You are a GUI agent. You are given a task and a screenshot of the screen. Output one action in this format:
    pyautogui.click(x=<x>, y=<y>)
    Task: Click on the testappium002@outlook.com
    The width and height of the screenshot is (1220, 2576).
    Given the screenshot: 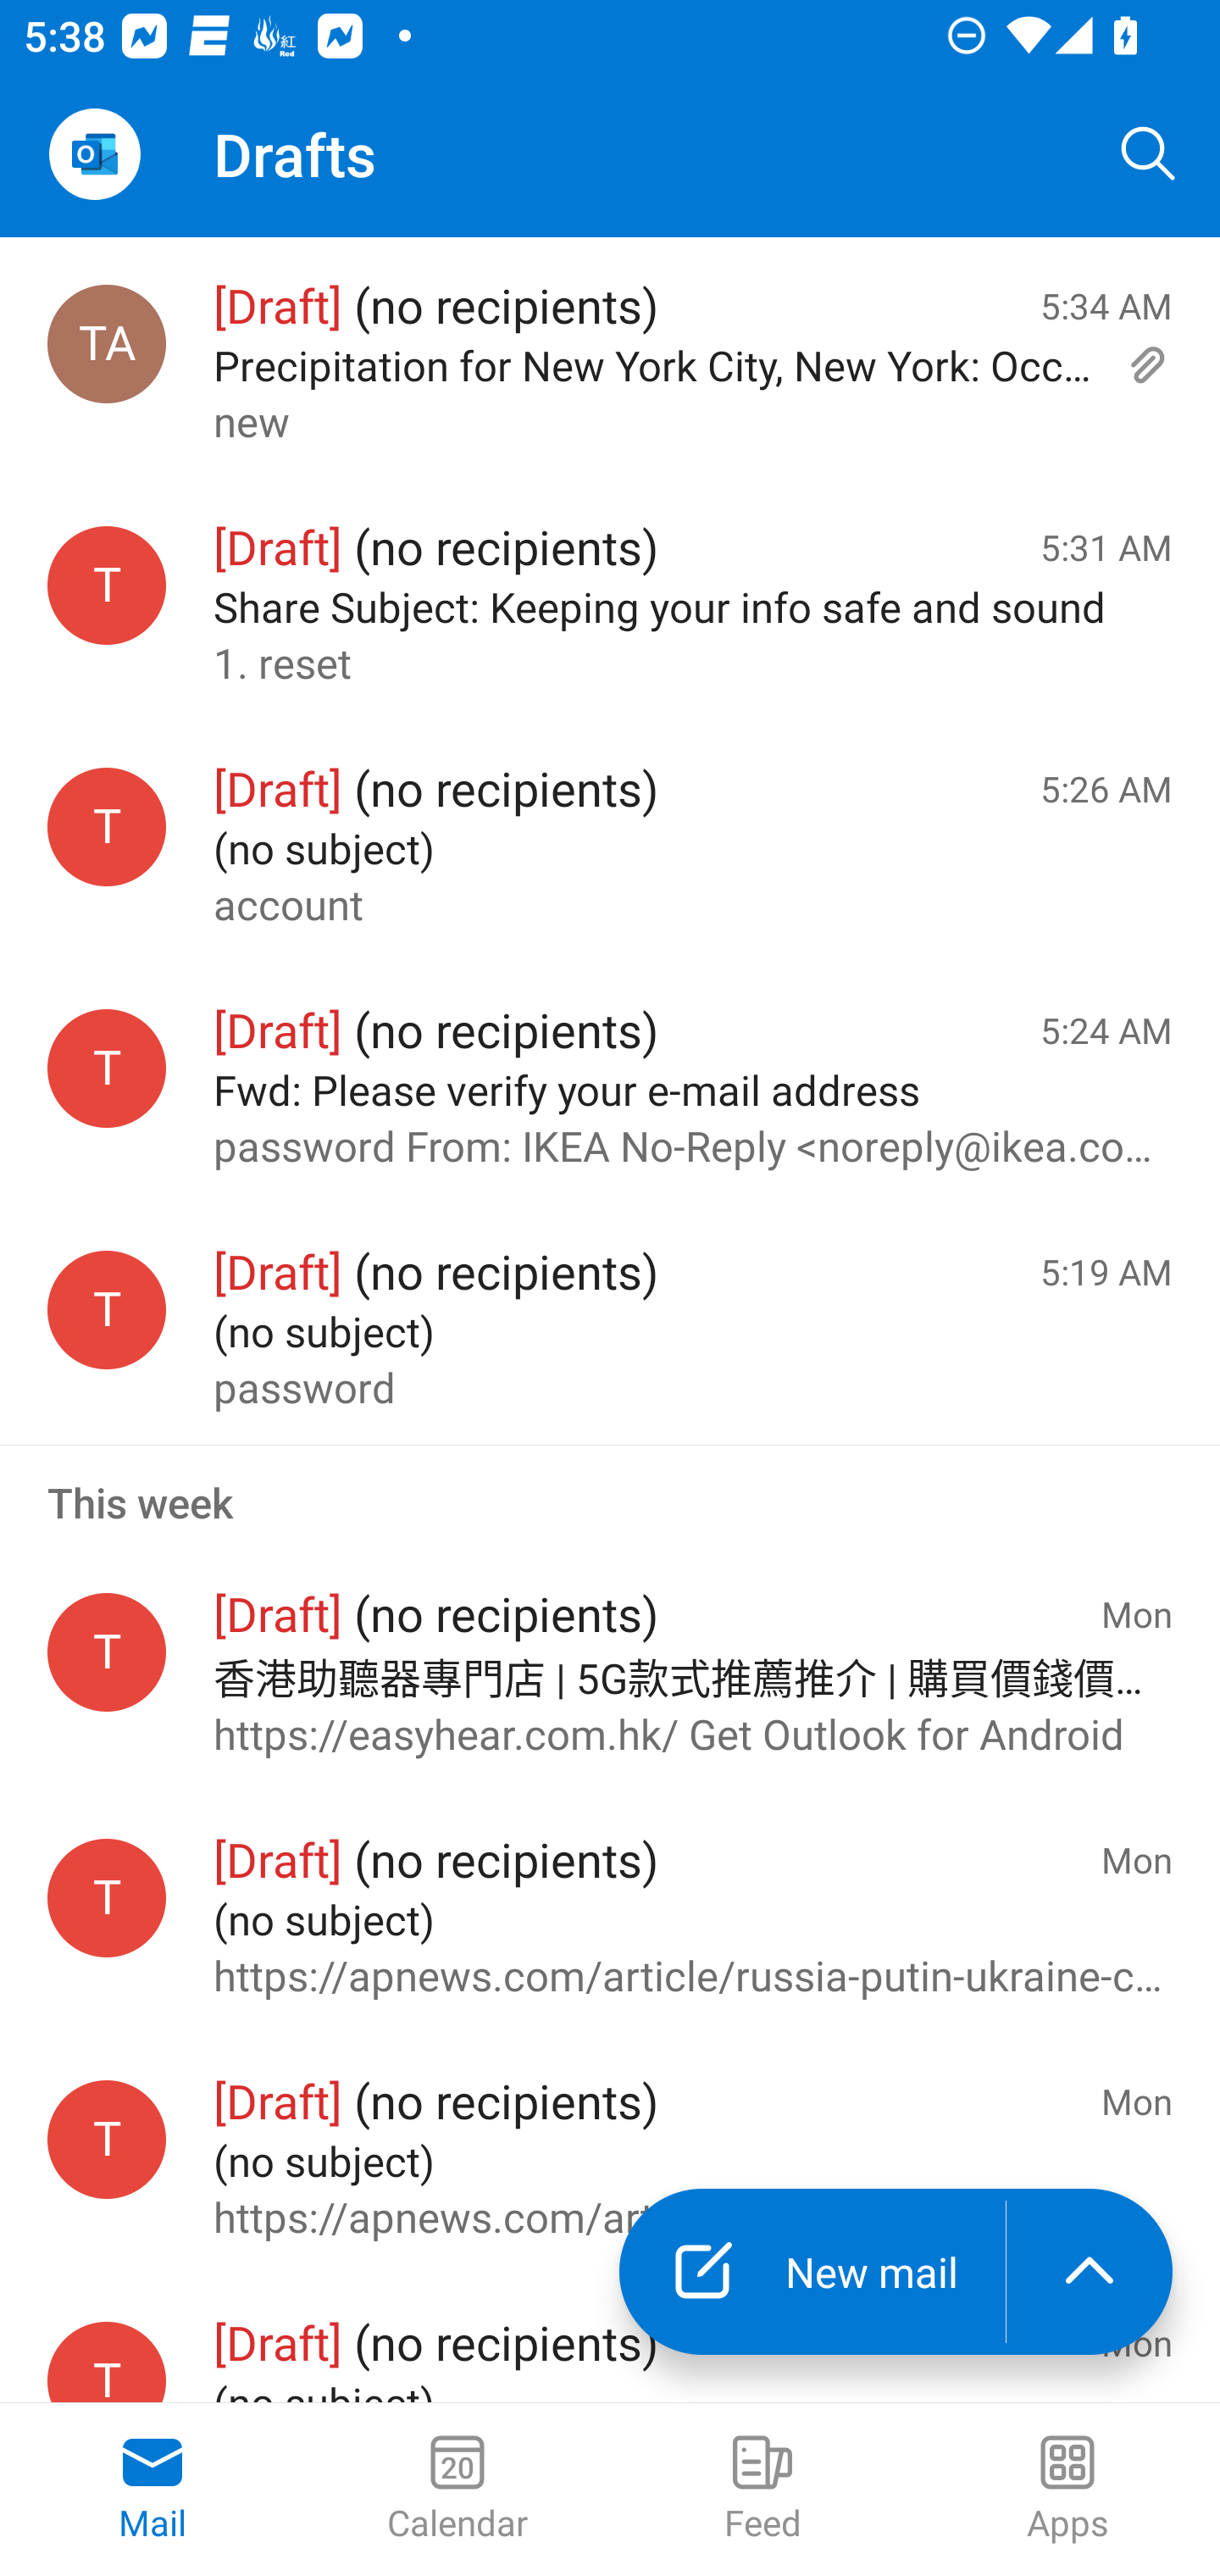 What is the action you would take?
    pyautogui.click(x=107, y=1069)
    